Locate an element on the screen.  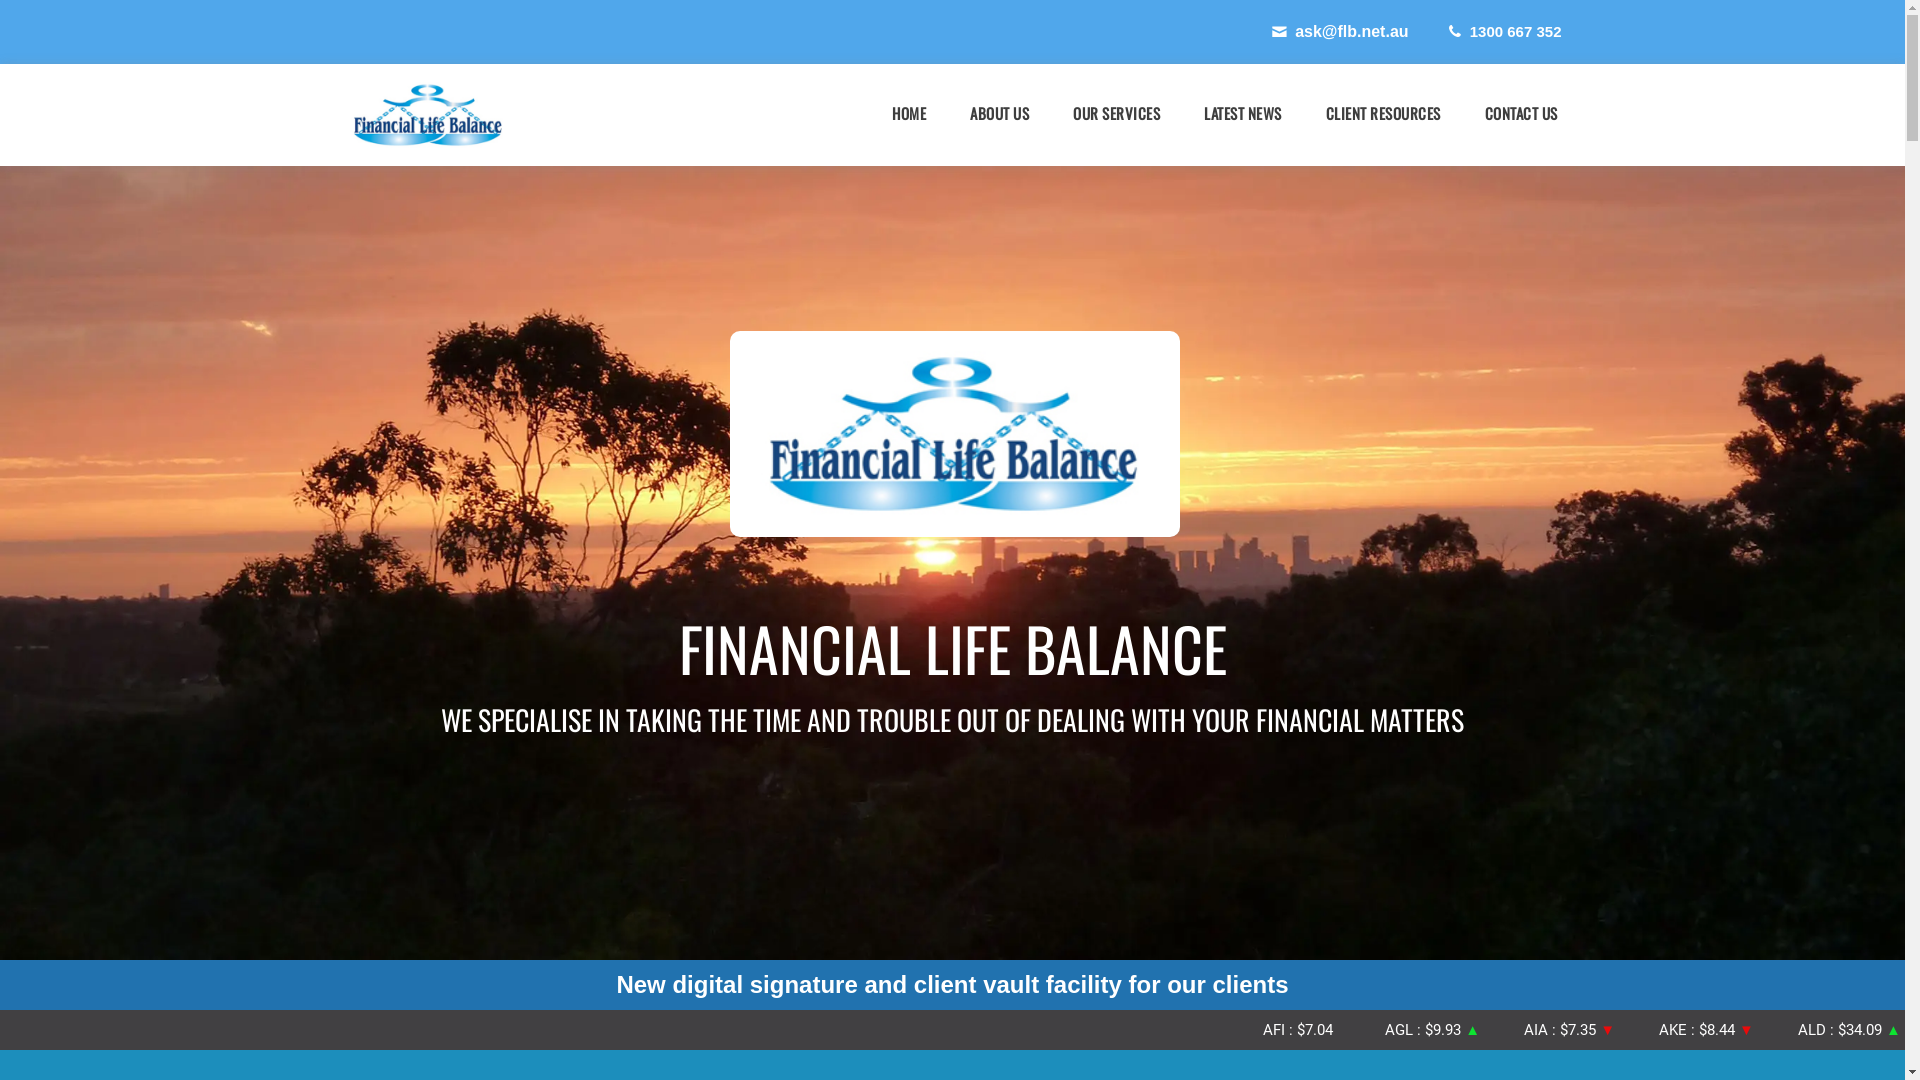
1300 667 352 is located at coordinates (1504, 32).